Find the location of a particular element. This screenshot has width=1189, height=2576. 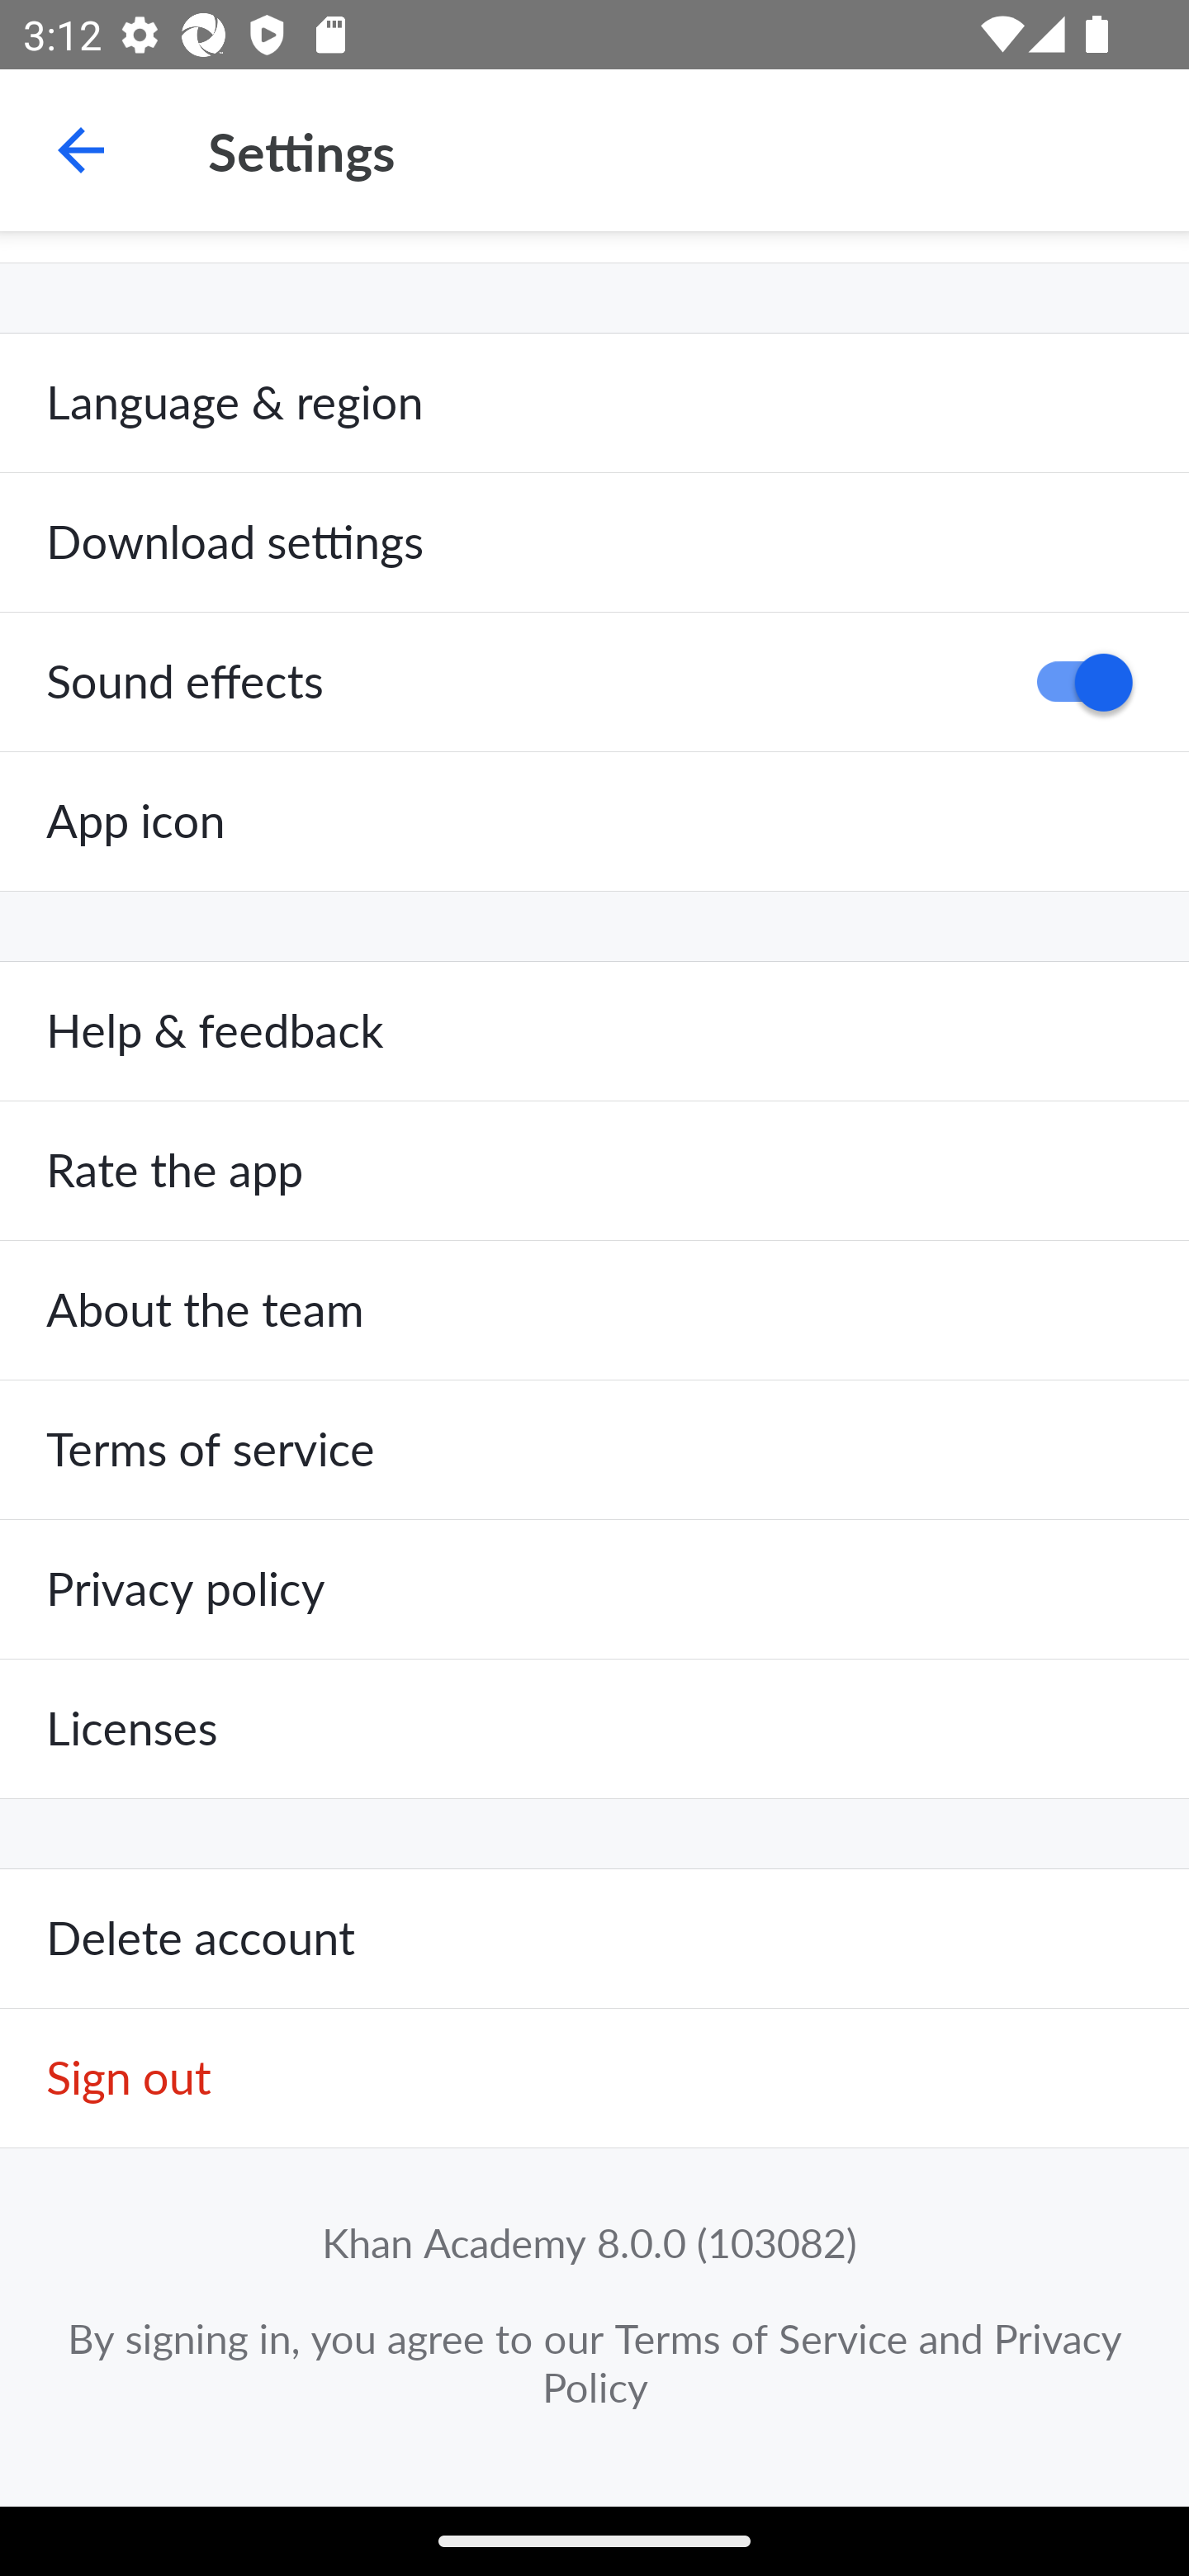

Delete account is located at coordinates (594, 1939).